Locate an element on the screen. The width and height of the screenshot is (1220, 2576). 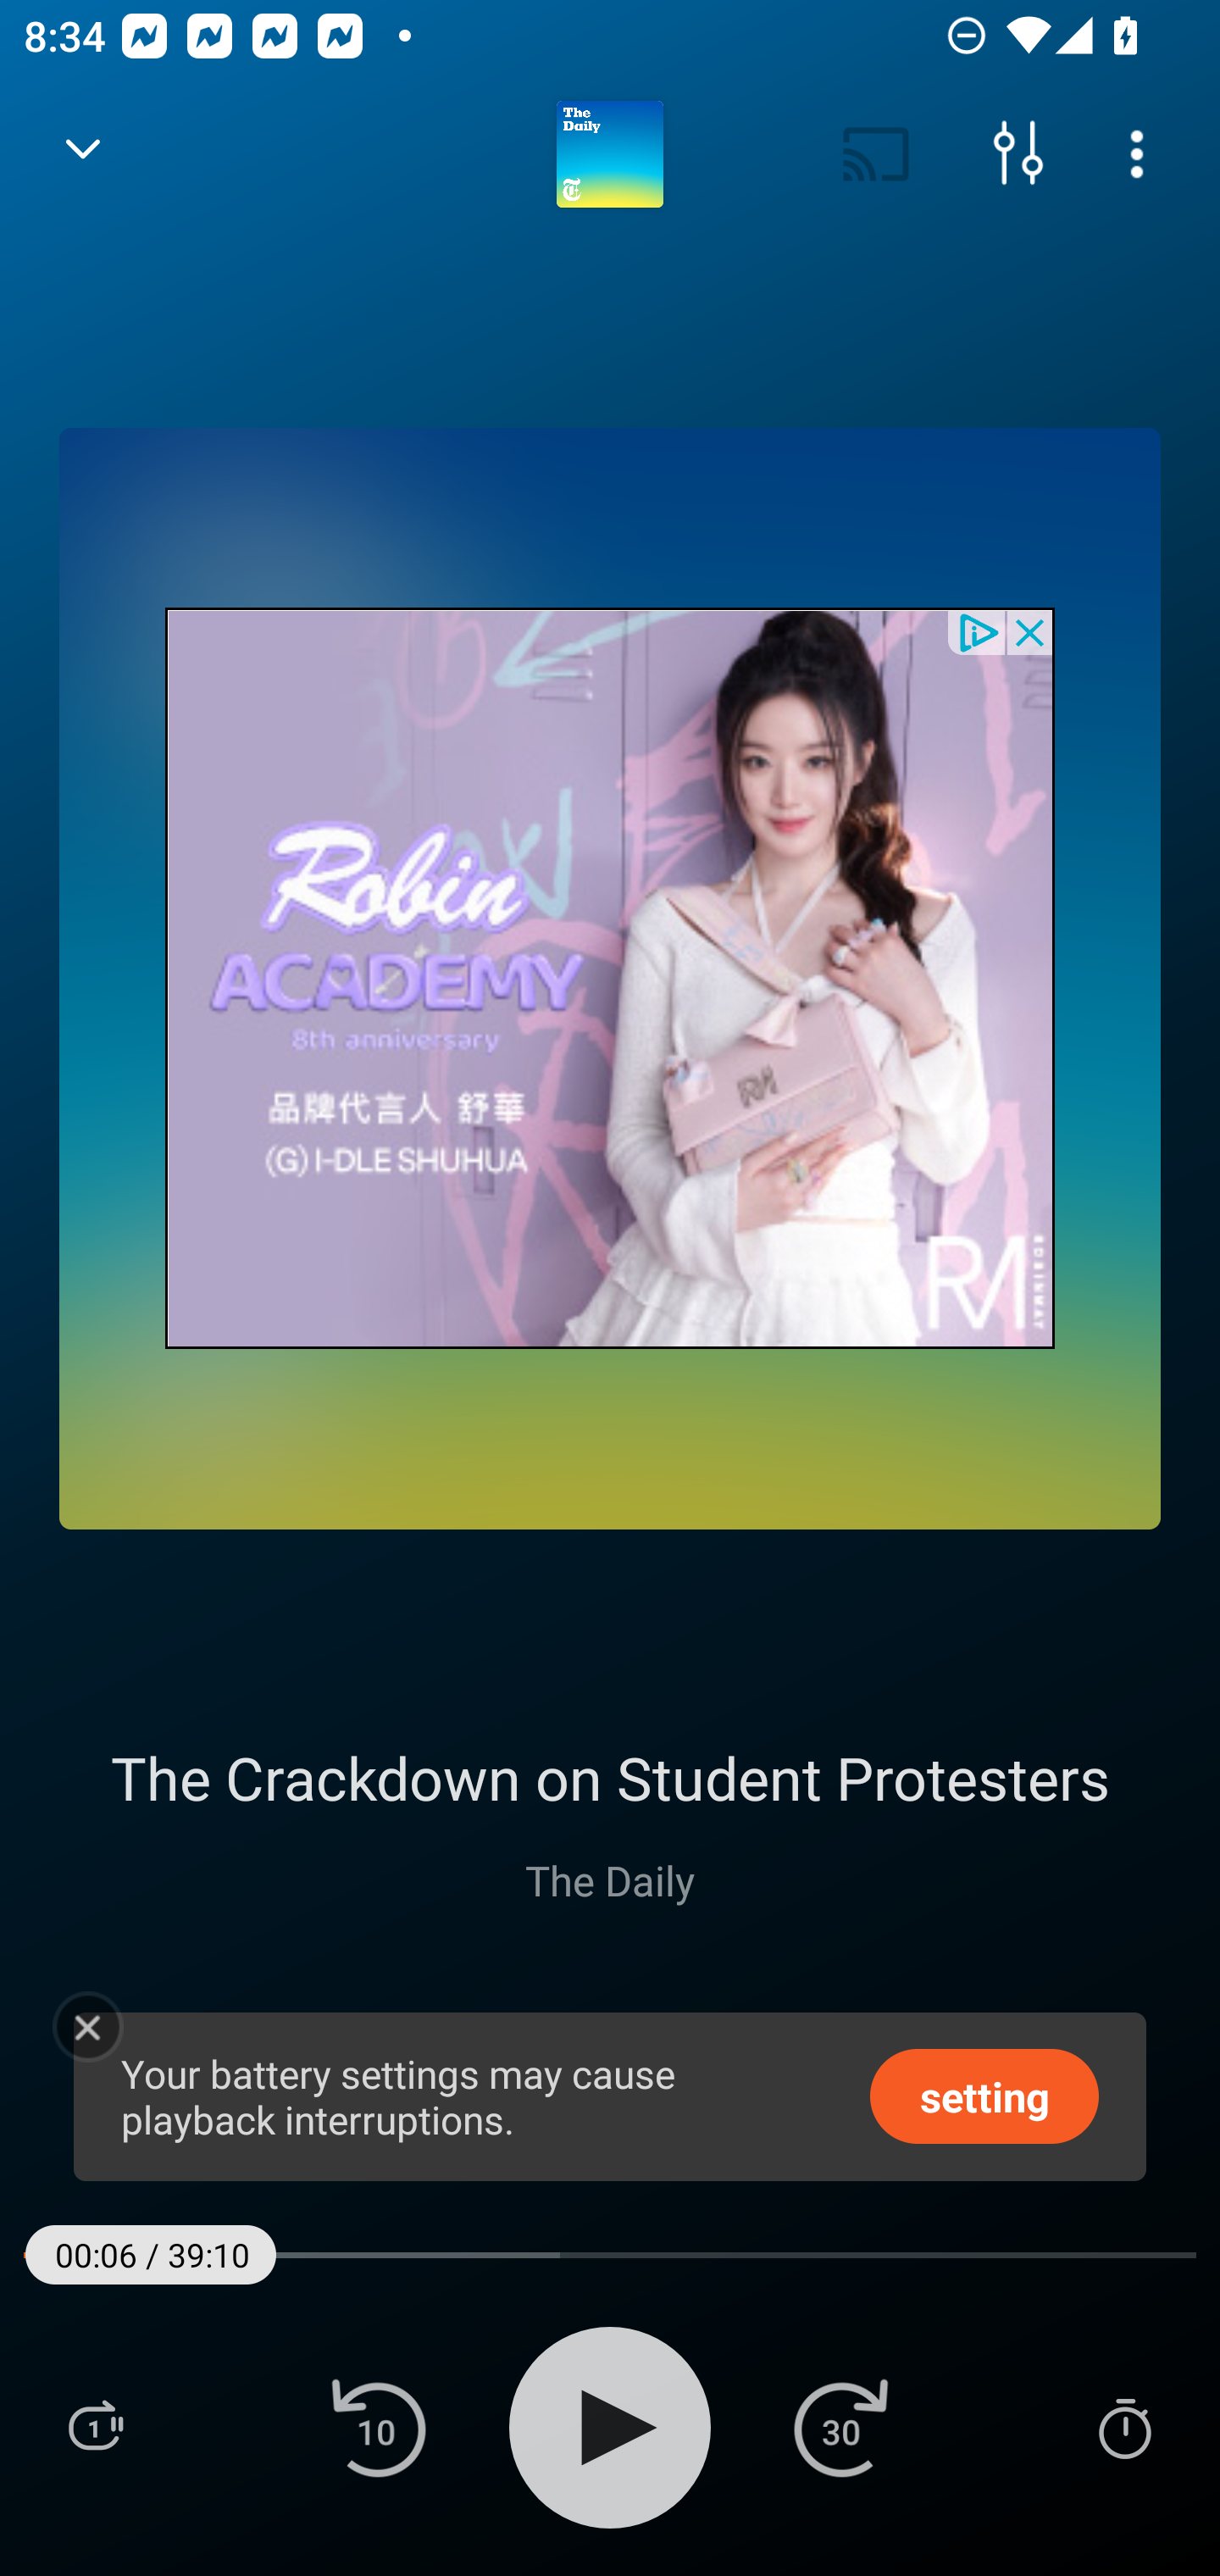
Sleep Timer  is located at coordinates (1124, 2427).